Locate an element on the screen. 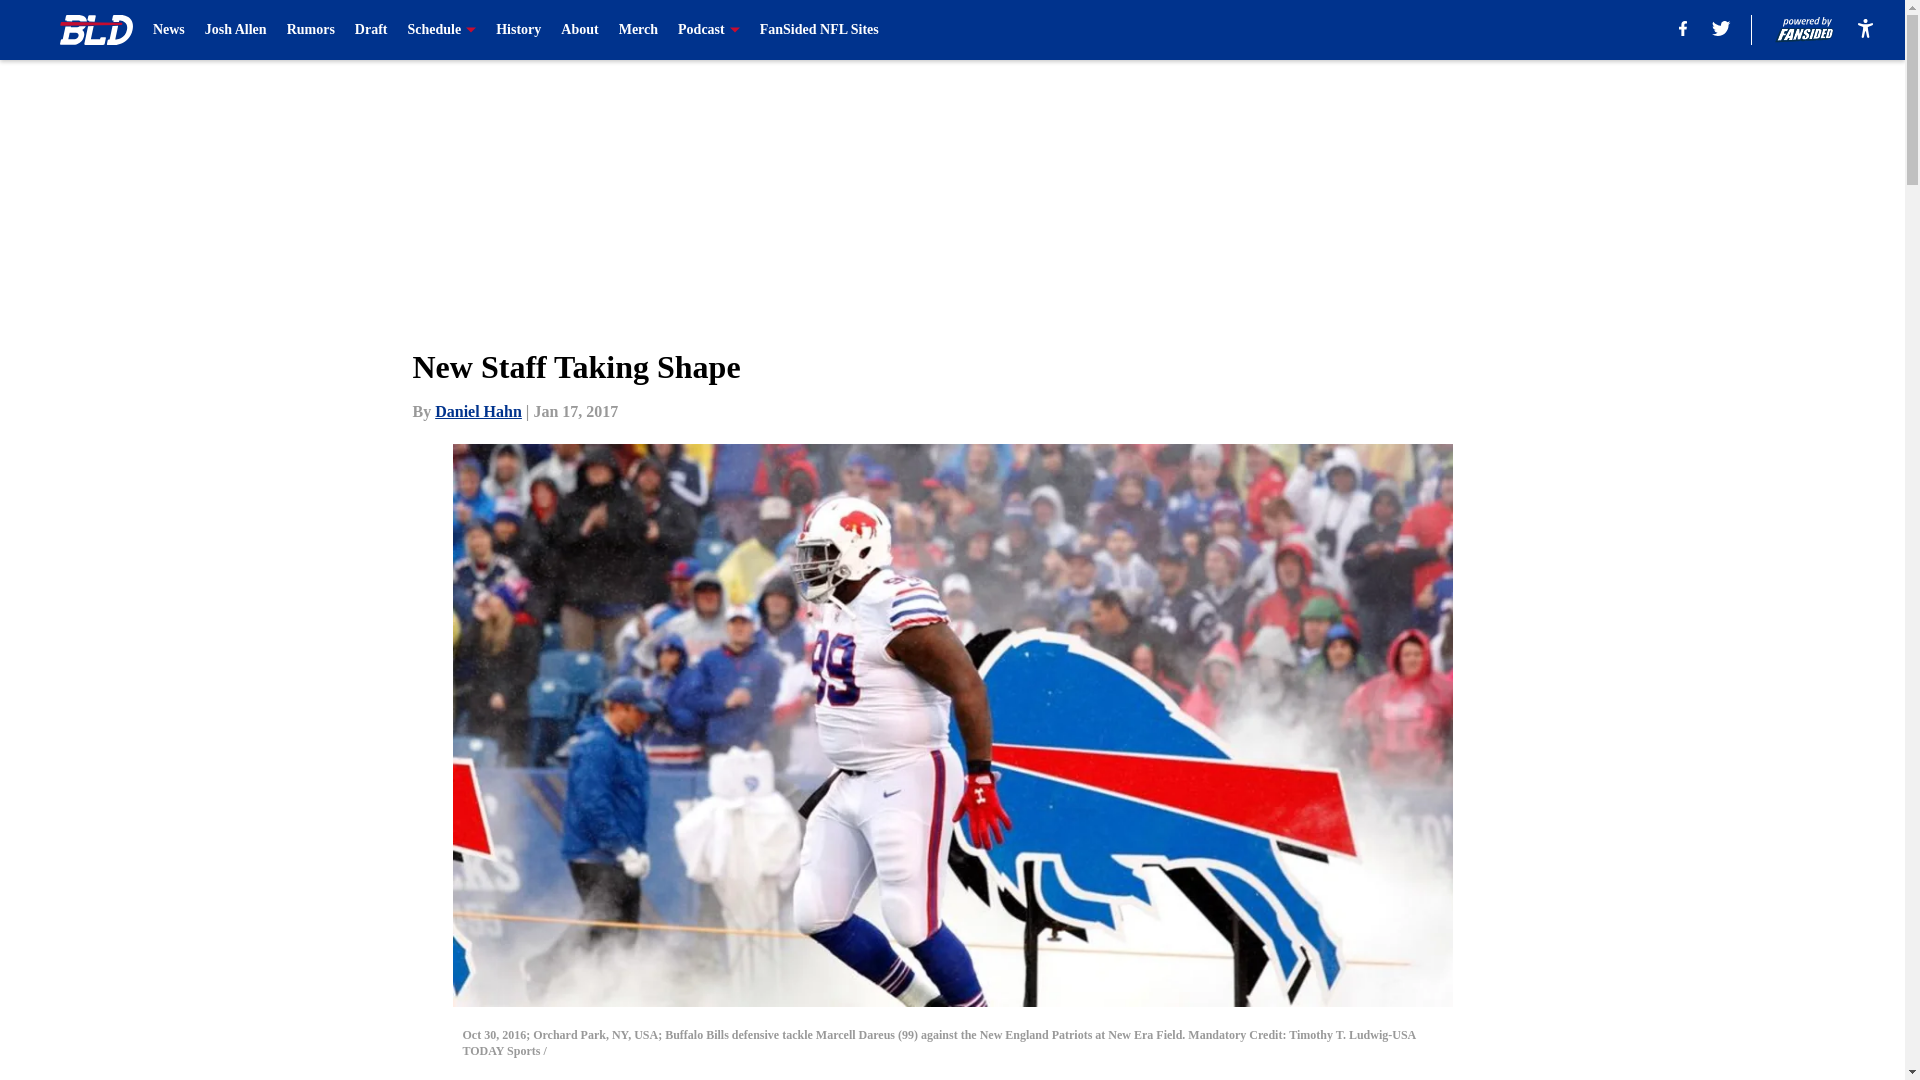  About is located at coordinates (578, 30).